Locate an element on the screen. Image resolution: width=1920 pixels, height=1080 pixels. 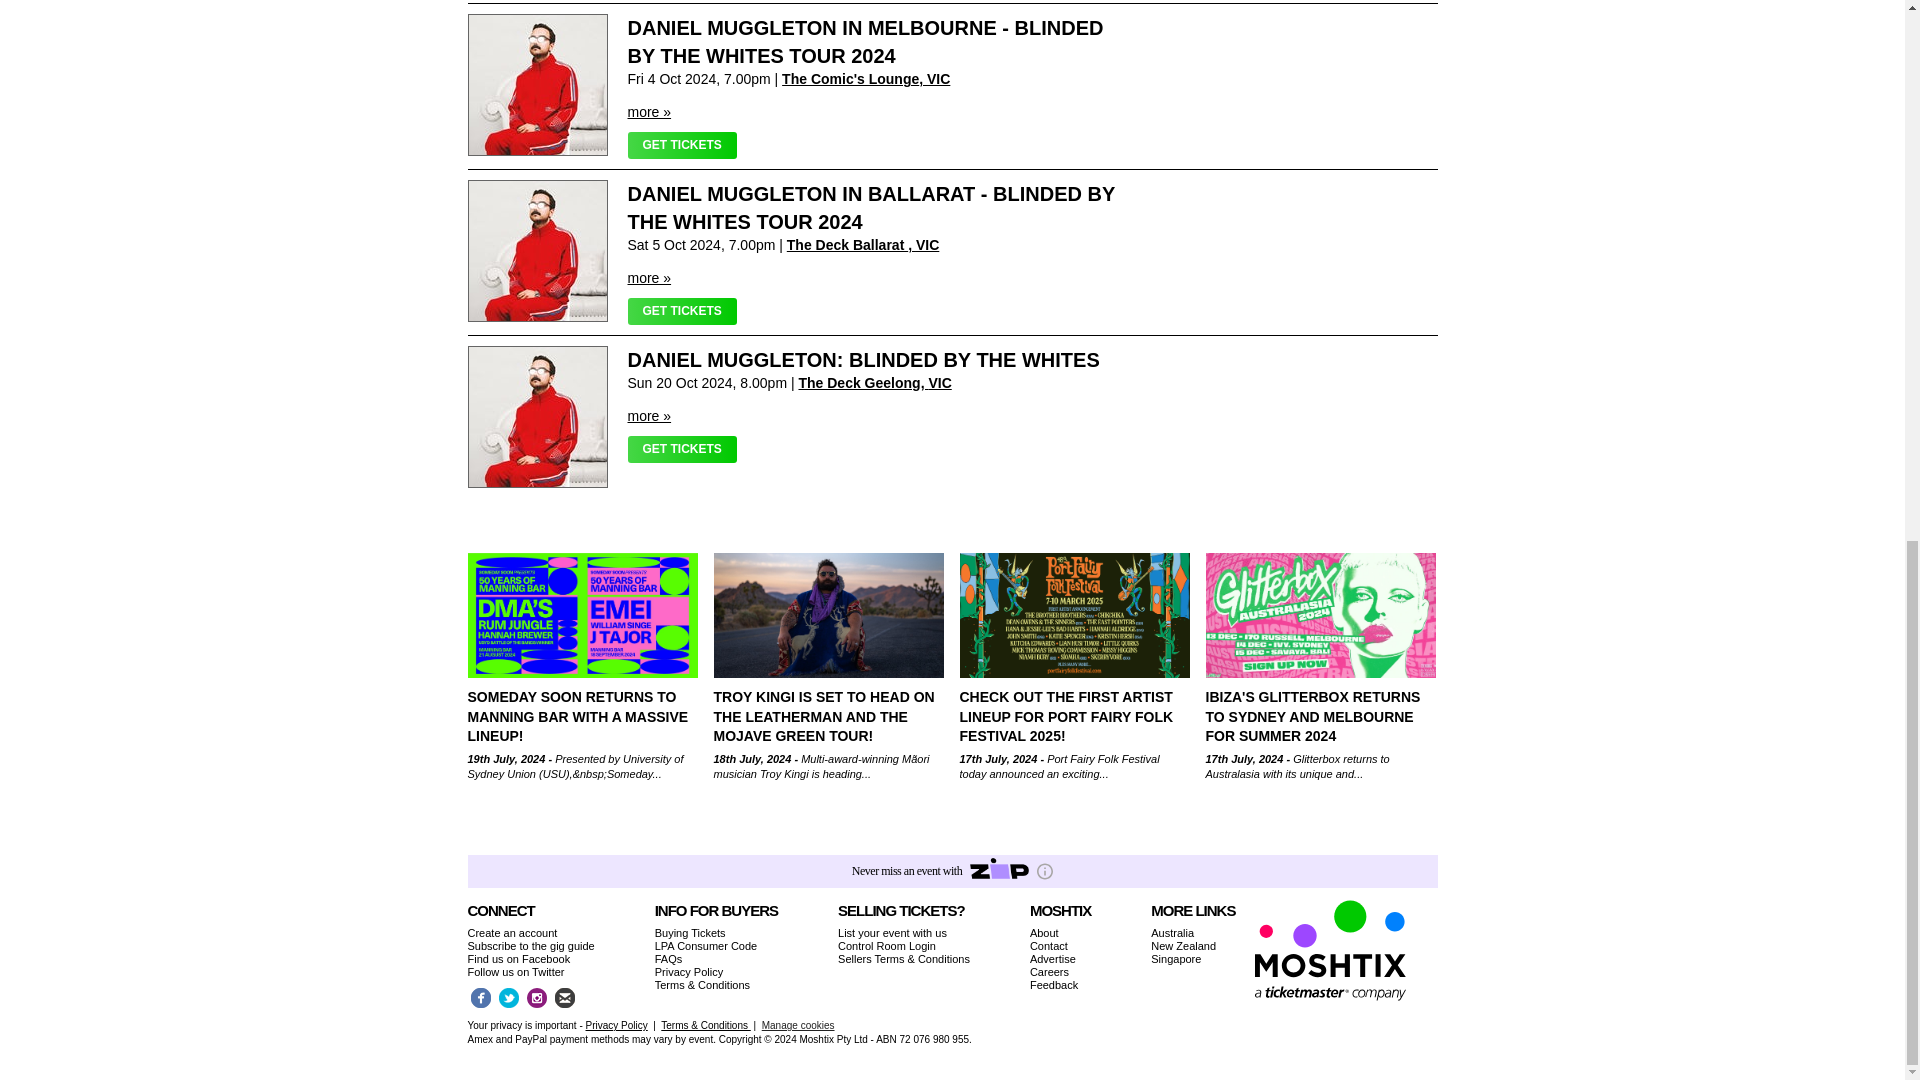
GET TICKETS is located at coordinates (682, 144).